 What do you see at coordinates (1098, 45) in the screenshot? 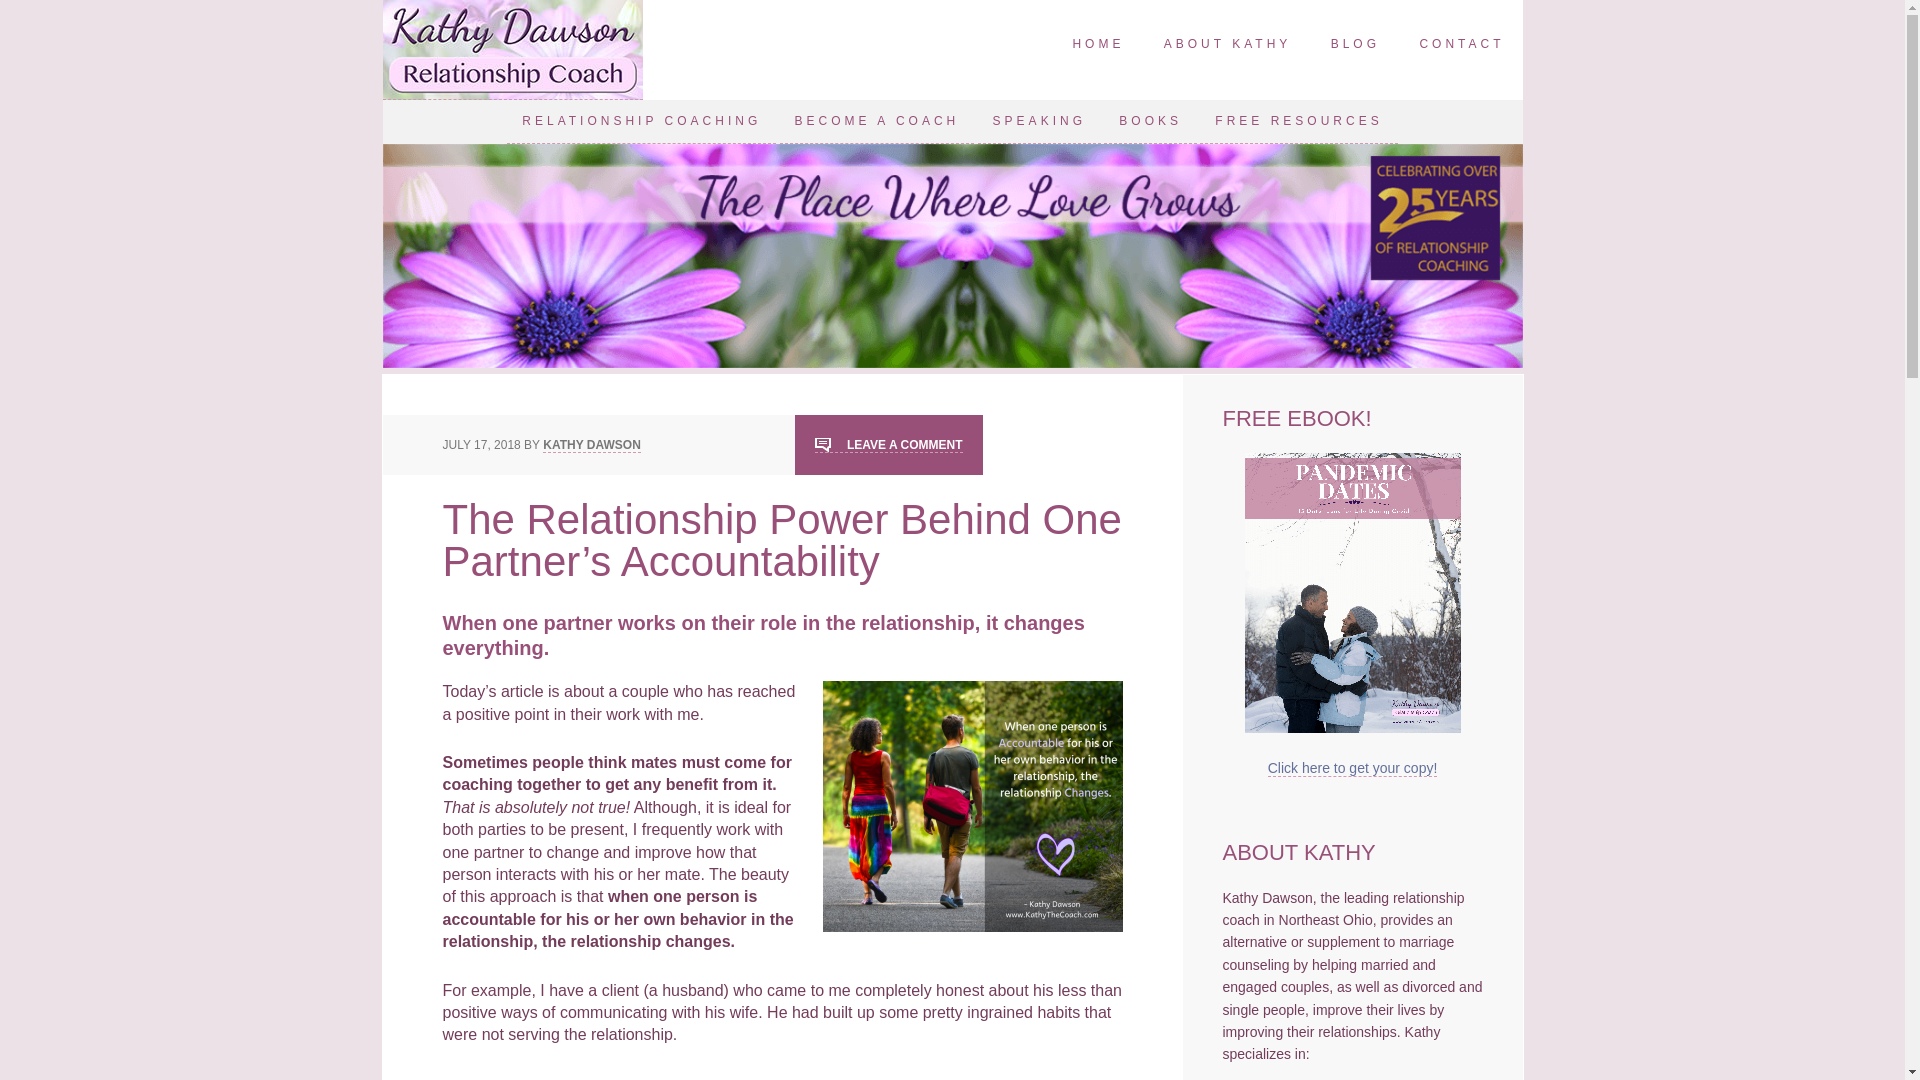
I see `HOME` at bounding box center [1098, 45].